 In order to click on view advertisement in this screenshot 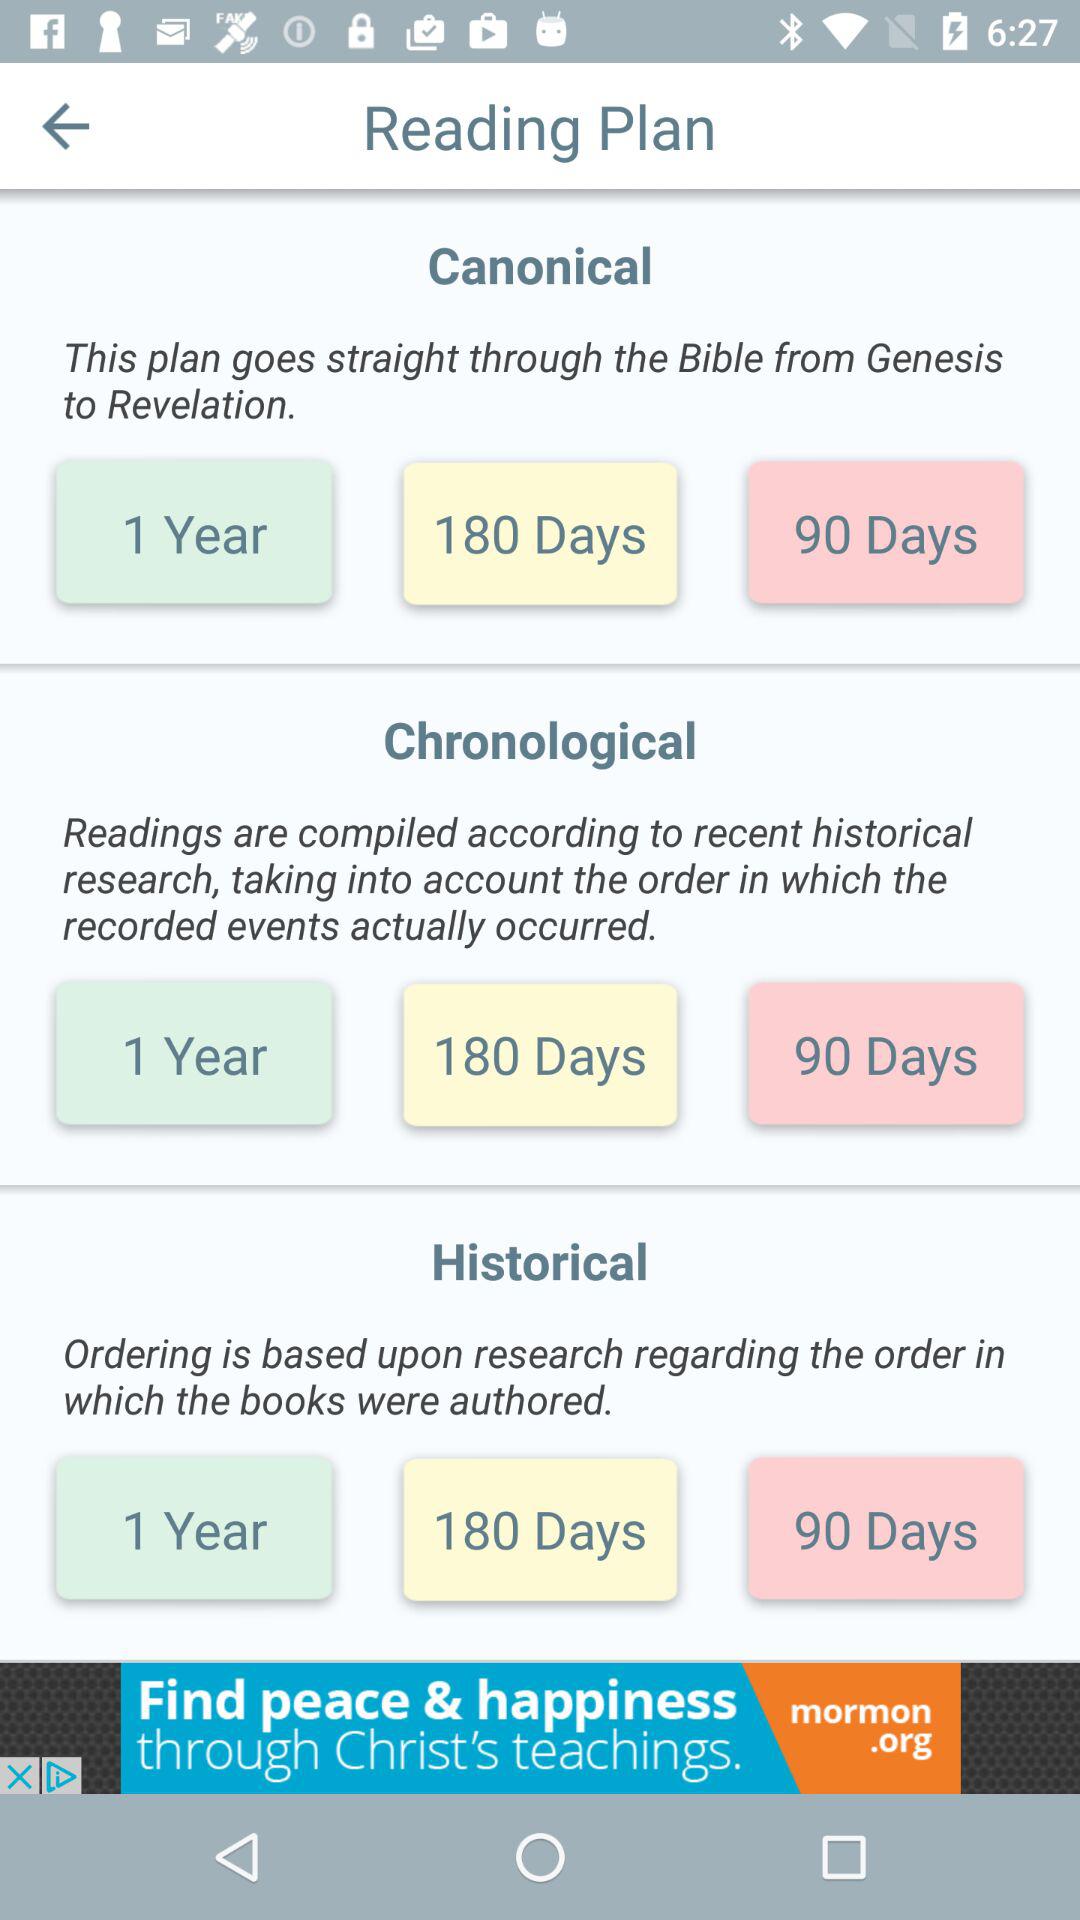, I will do `click(540, 1728)`.